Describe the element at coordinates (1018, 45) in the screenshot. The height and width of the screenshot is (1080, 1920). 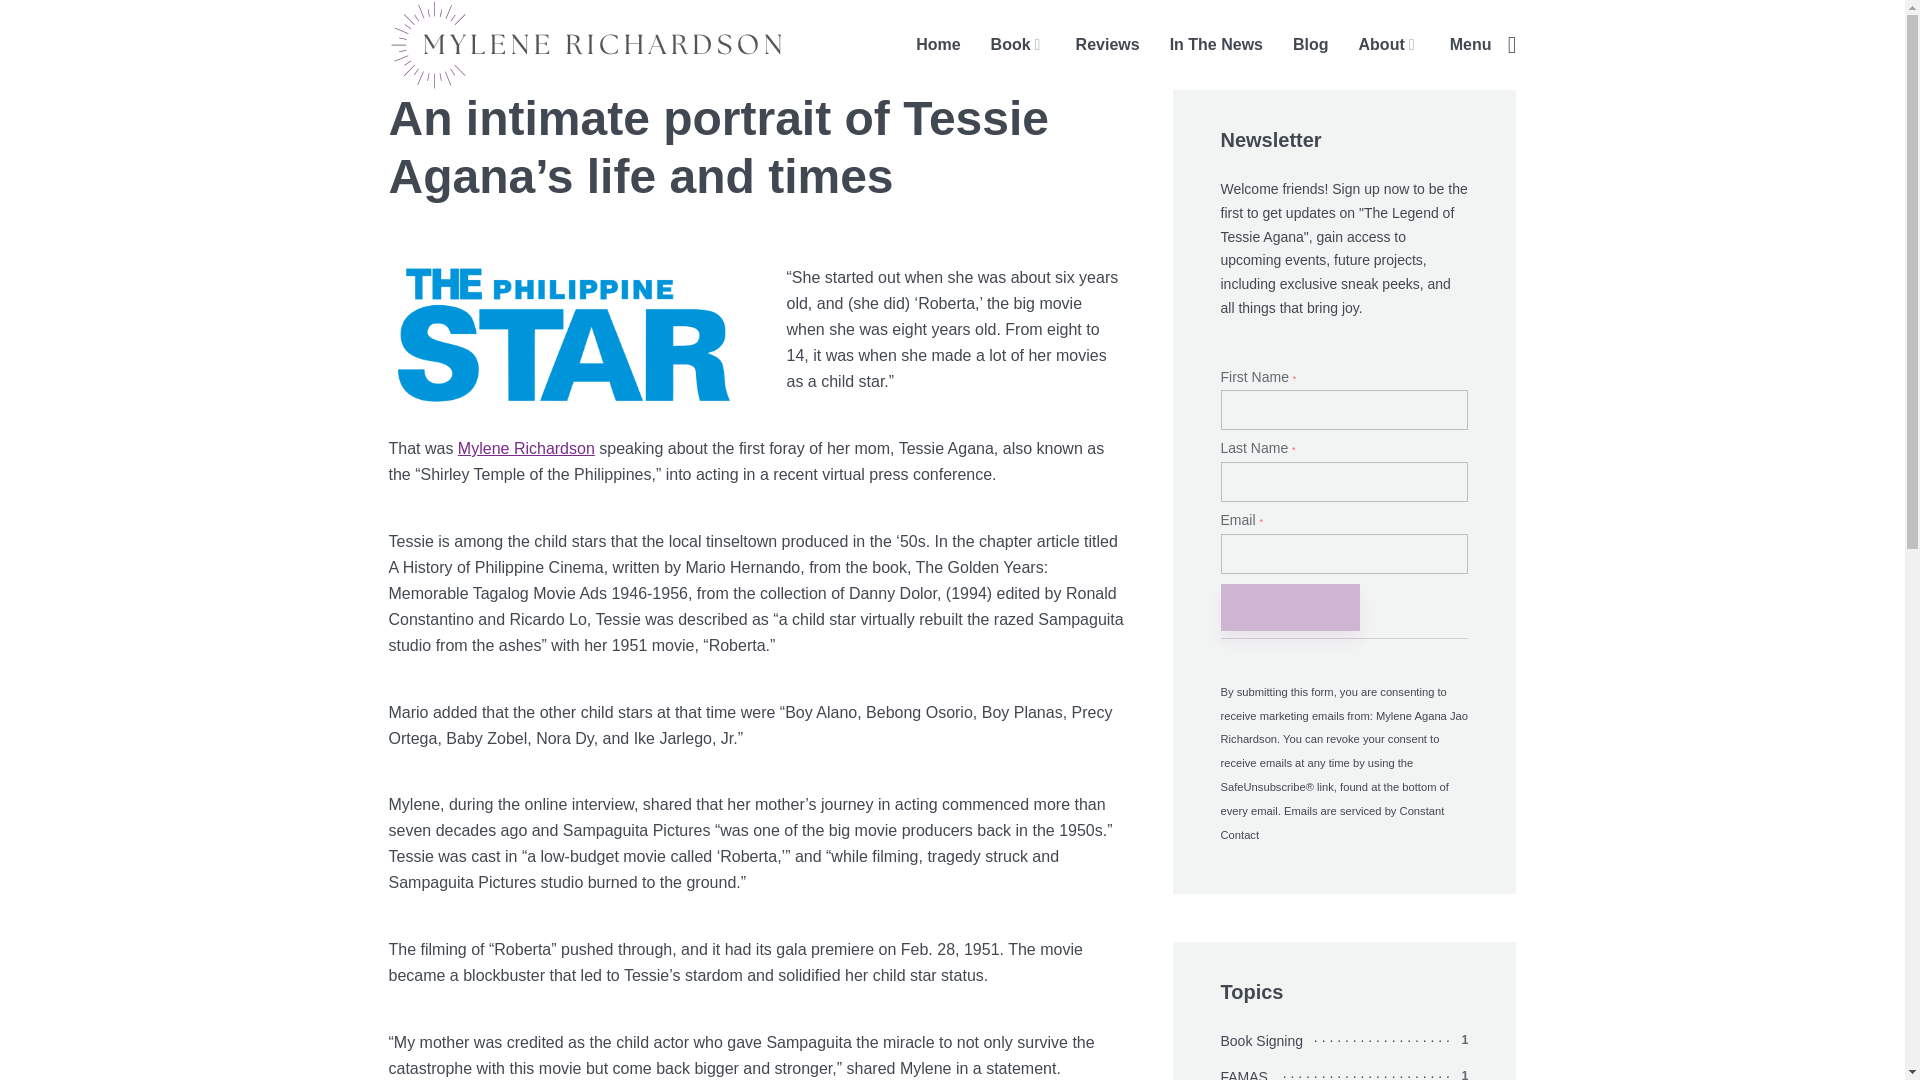
I see `Book` at that location.